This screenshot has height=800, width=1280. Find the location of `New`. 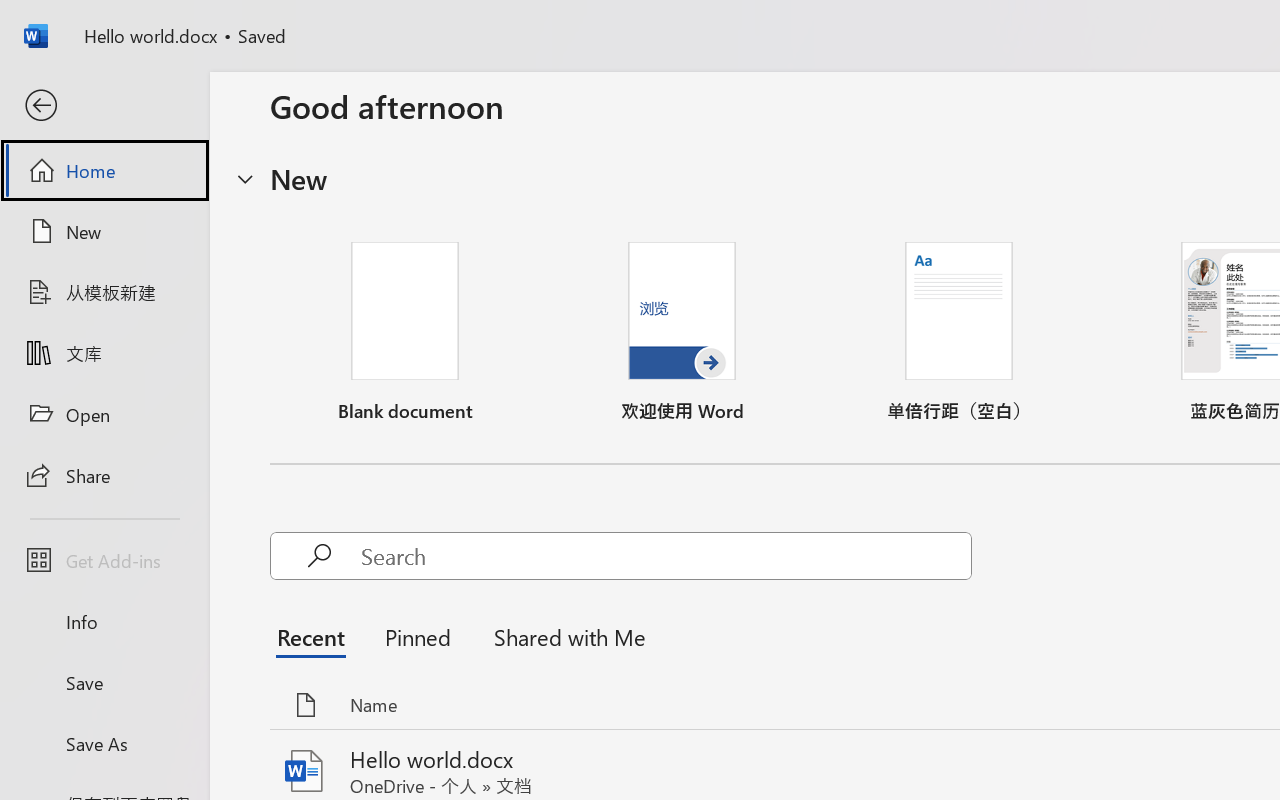

New is located at coordinates (104, 231).